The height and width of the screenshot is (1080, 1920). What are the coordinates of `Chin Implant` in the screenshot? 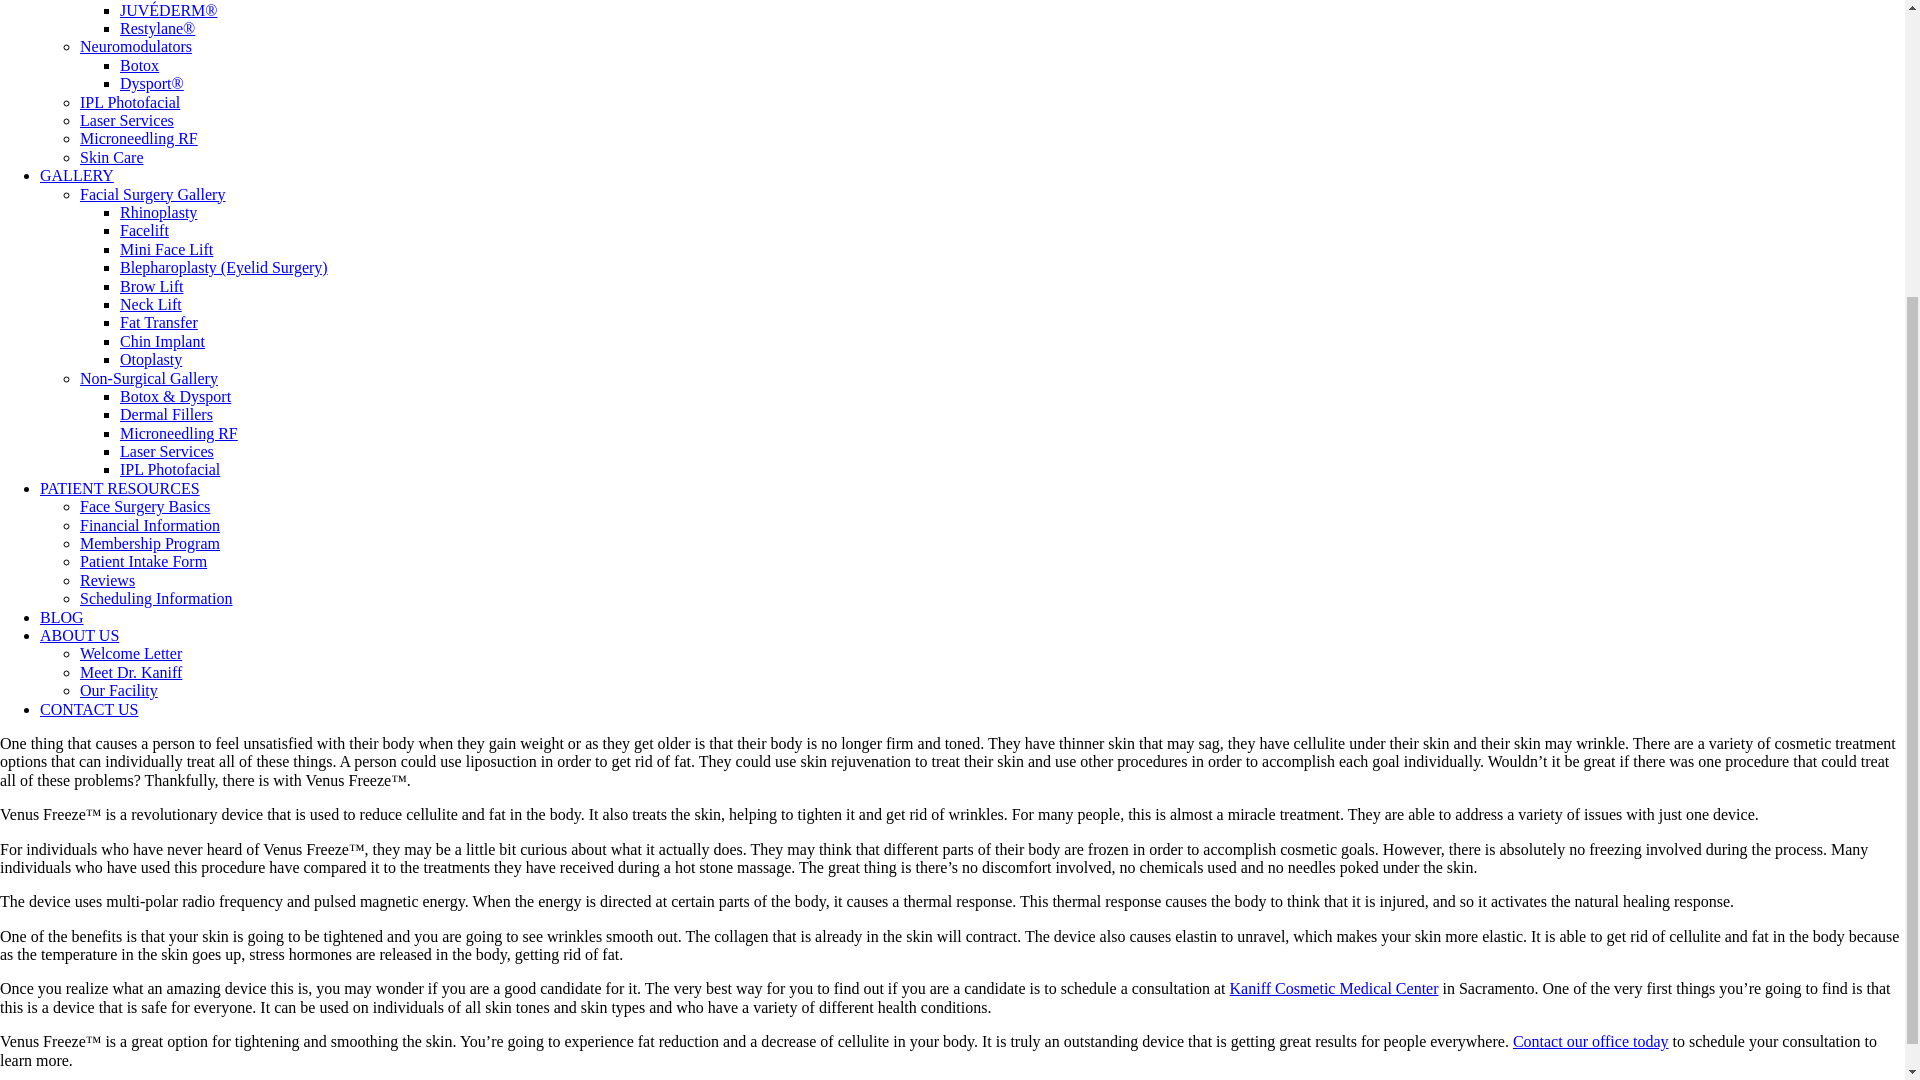 It's located at (162, 340).